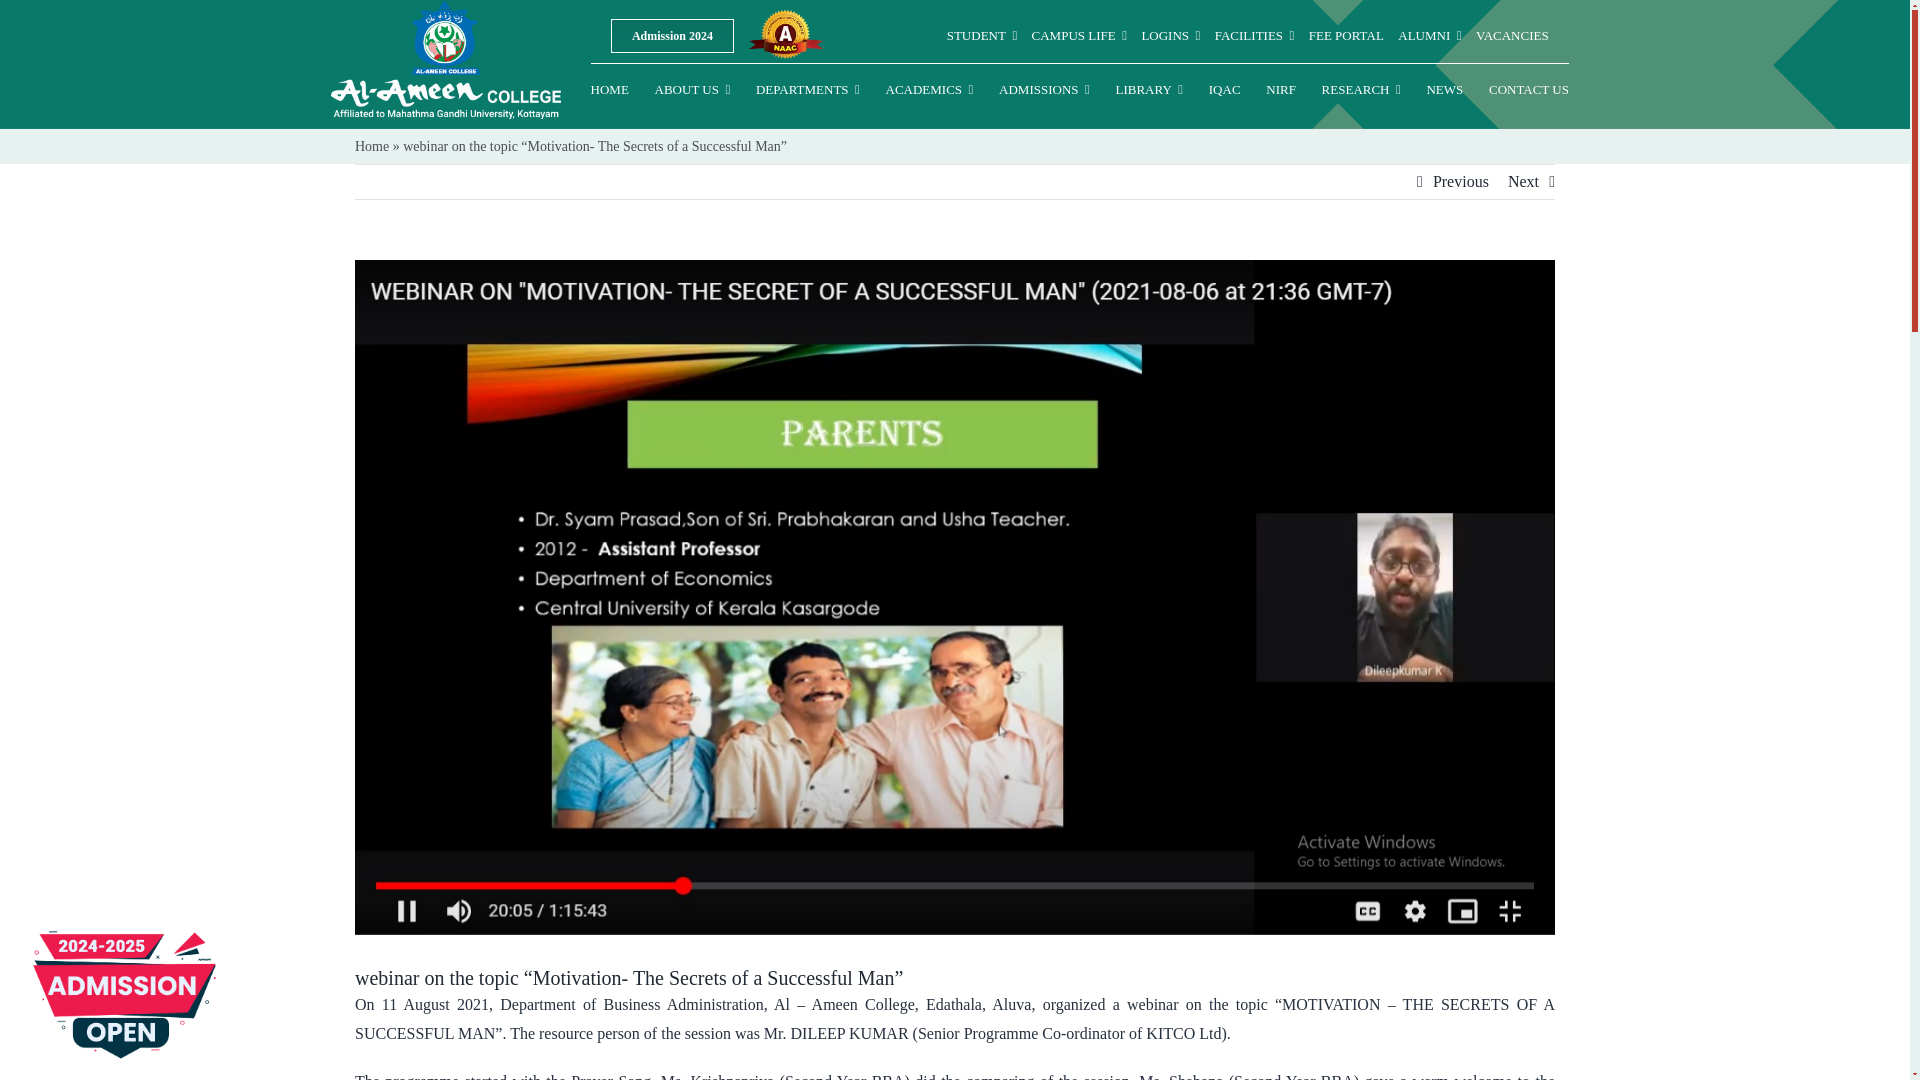  What do you see at coordinates (982, 35) in the screenshot?
I see `STUDENT` at bounding box center [982, 35].